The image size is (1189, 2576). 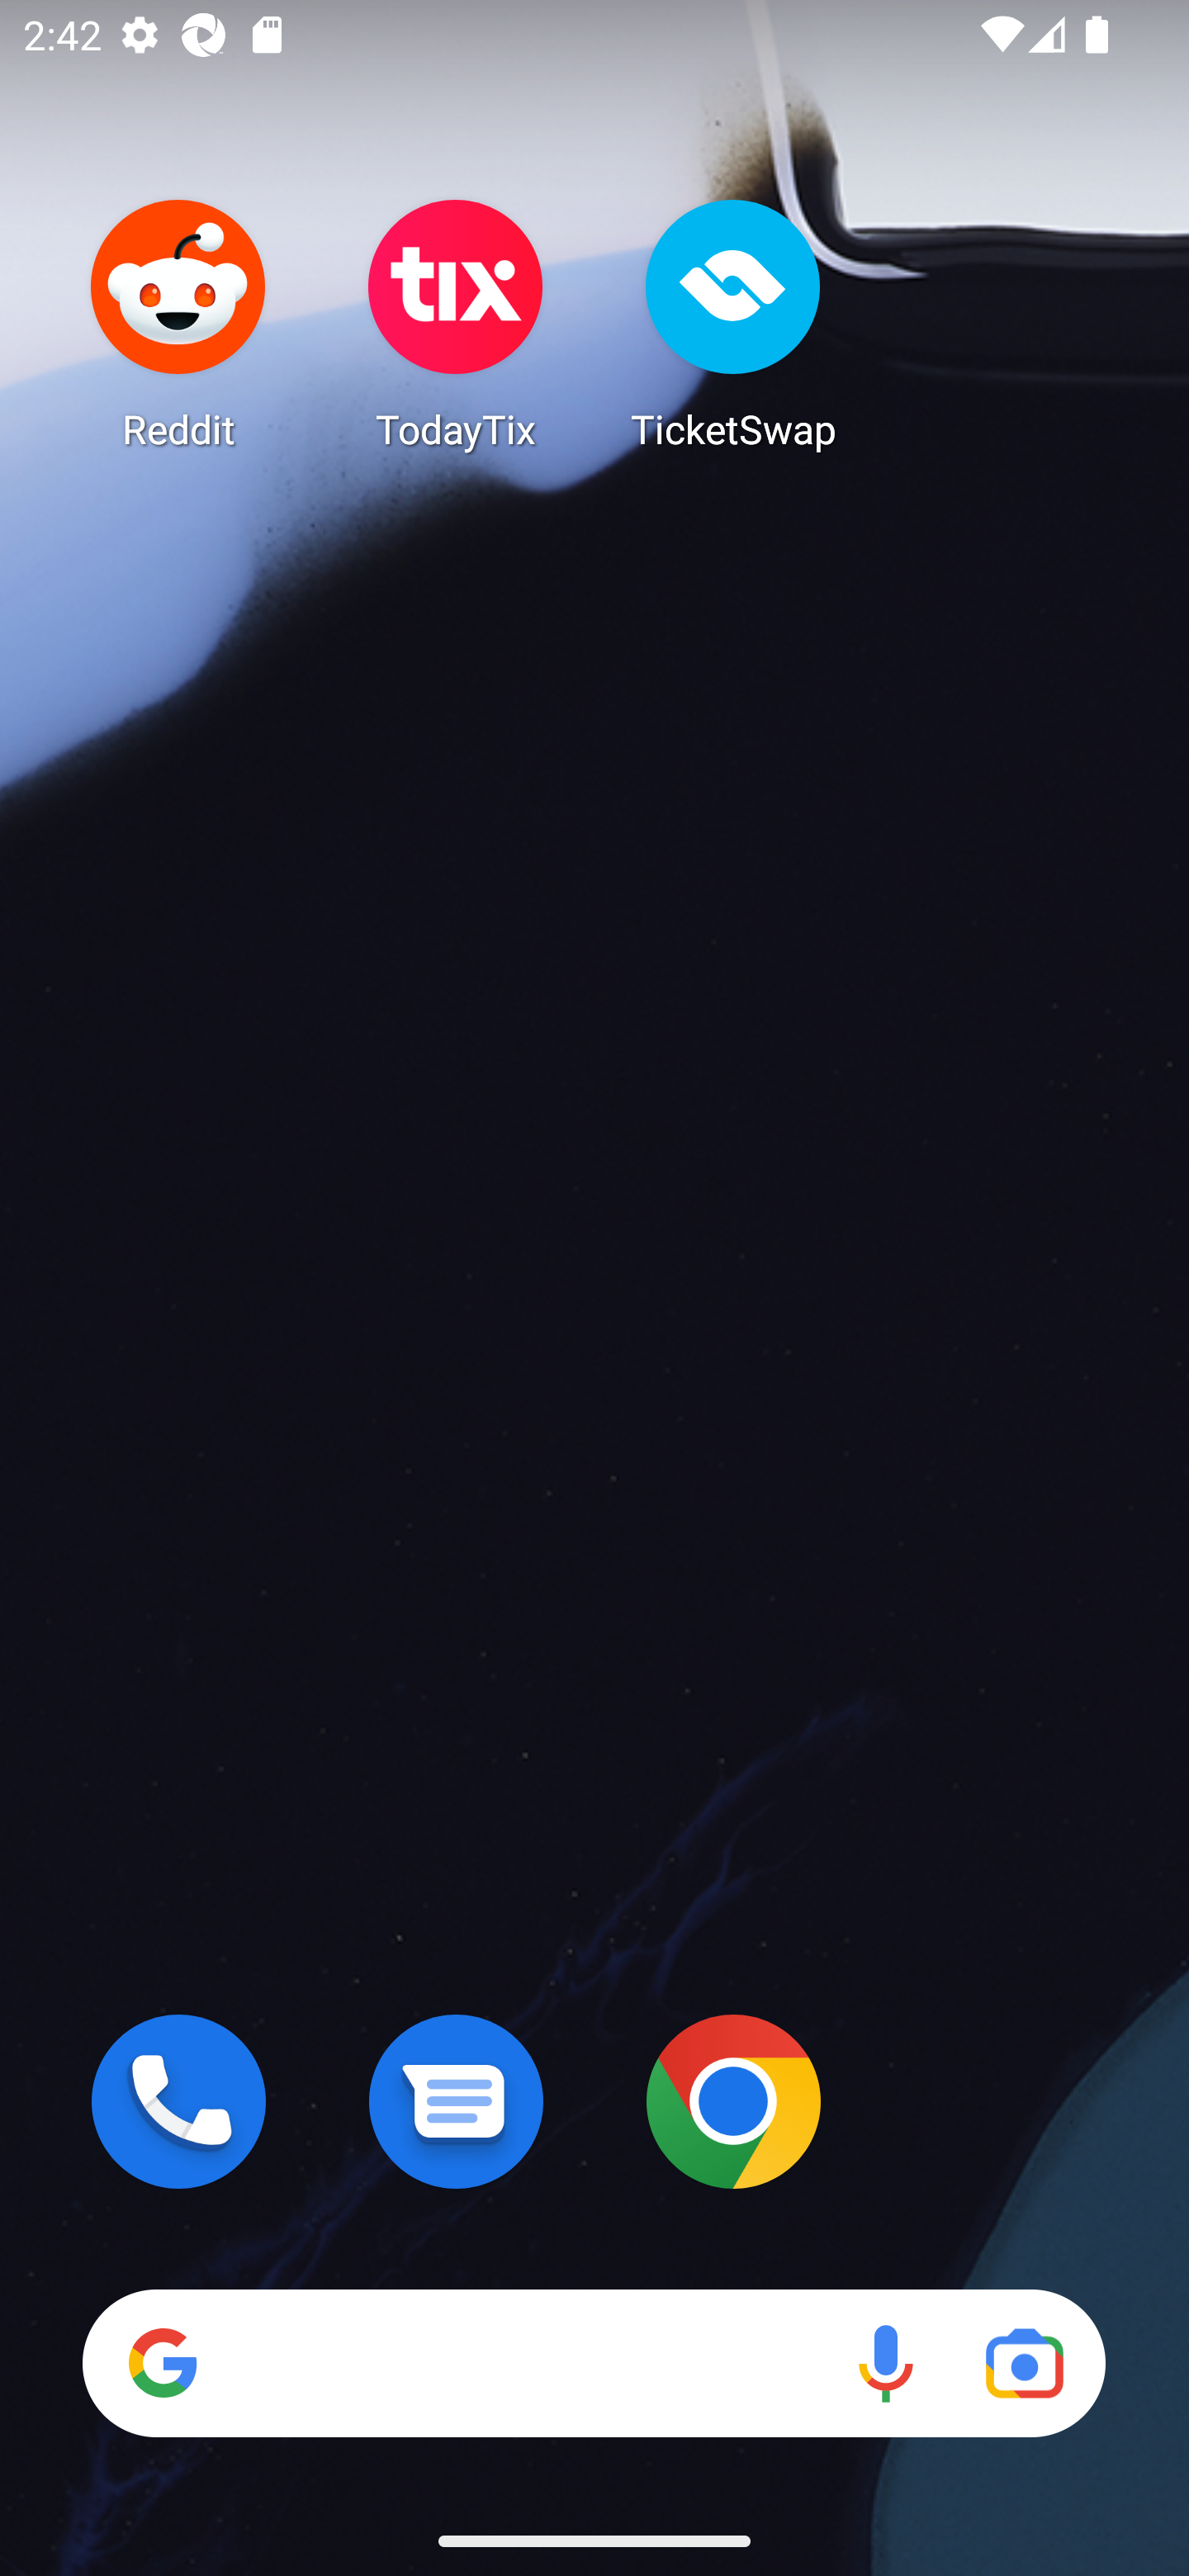 What do you see at coordinates (733, 2101) in the screenshot?
I see `Chrome` at bounding box center [733, 2101].